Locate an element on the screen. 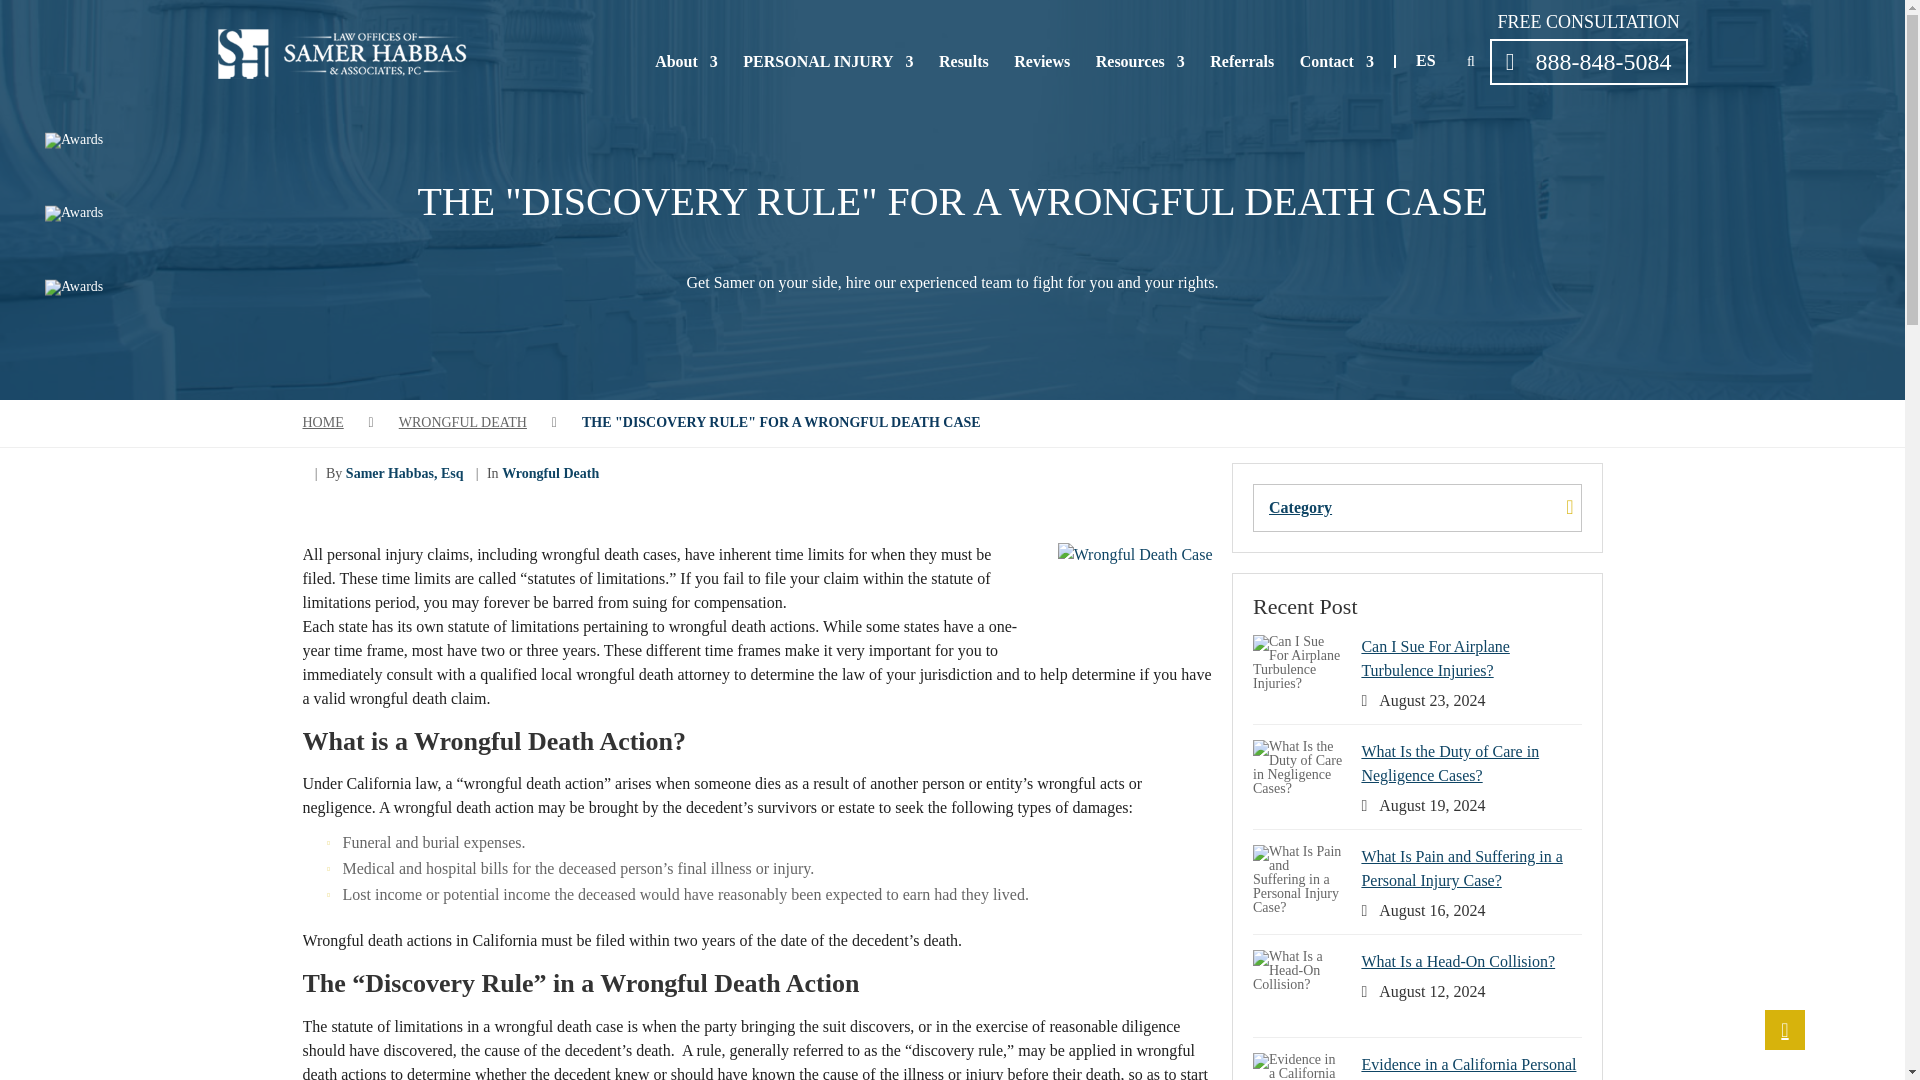 The height and width of the screenshot is (1080, 1920). ES is located at coordinates (1426, 60).